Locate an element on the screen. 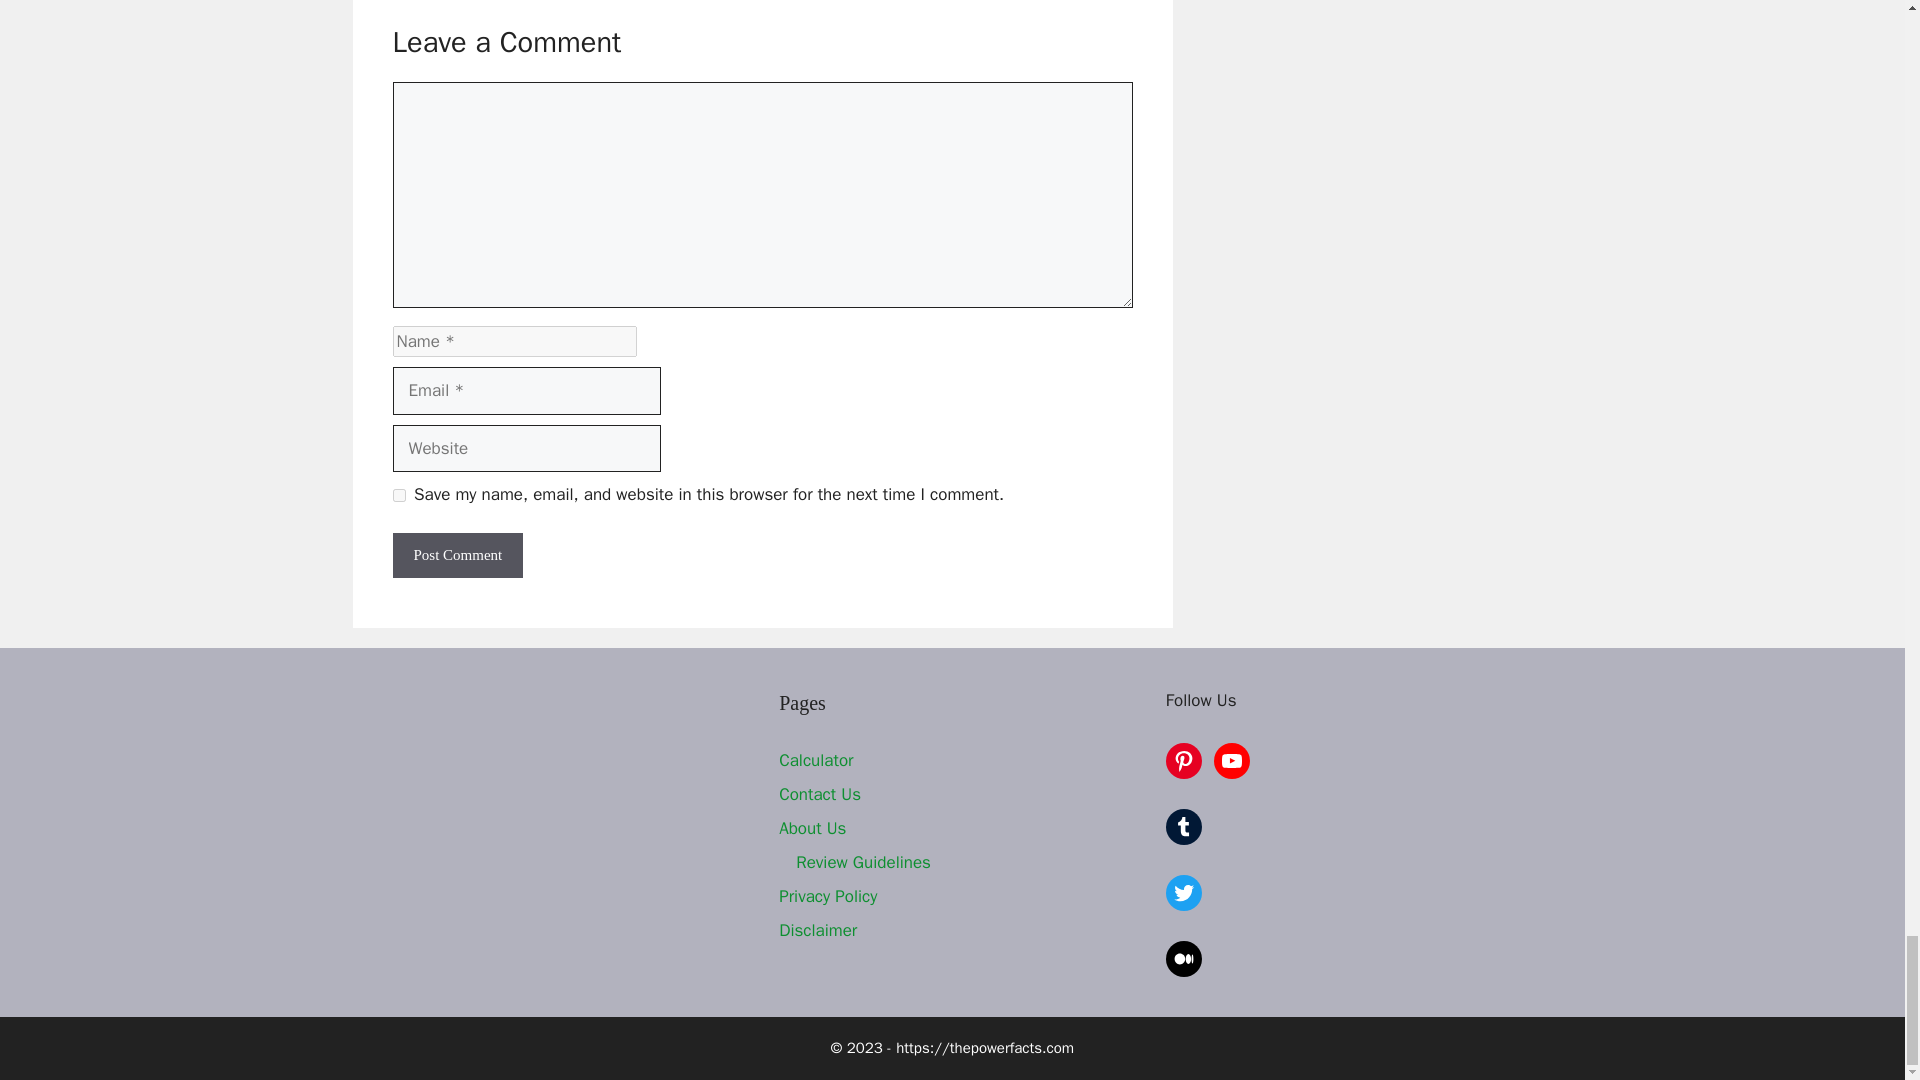 Image resolution: width=1920 pixels, height=1080 pixels. Calculator is located at coordinates (816, 760).